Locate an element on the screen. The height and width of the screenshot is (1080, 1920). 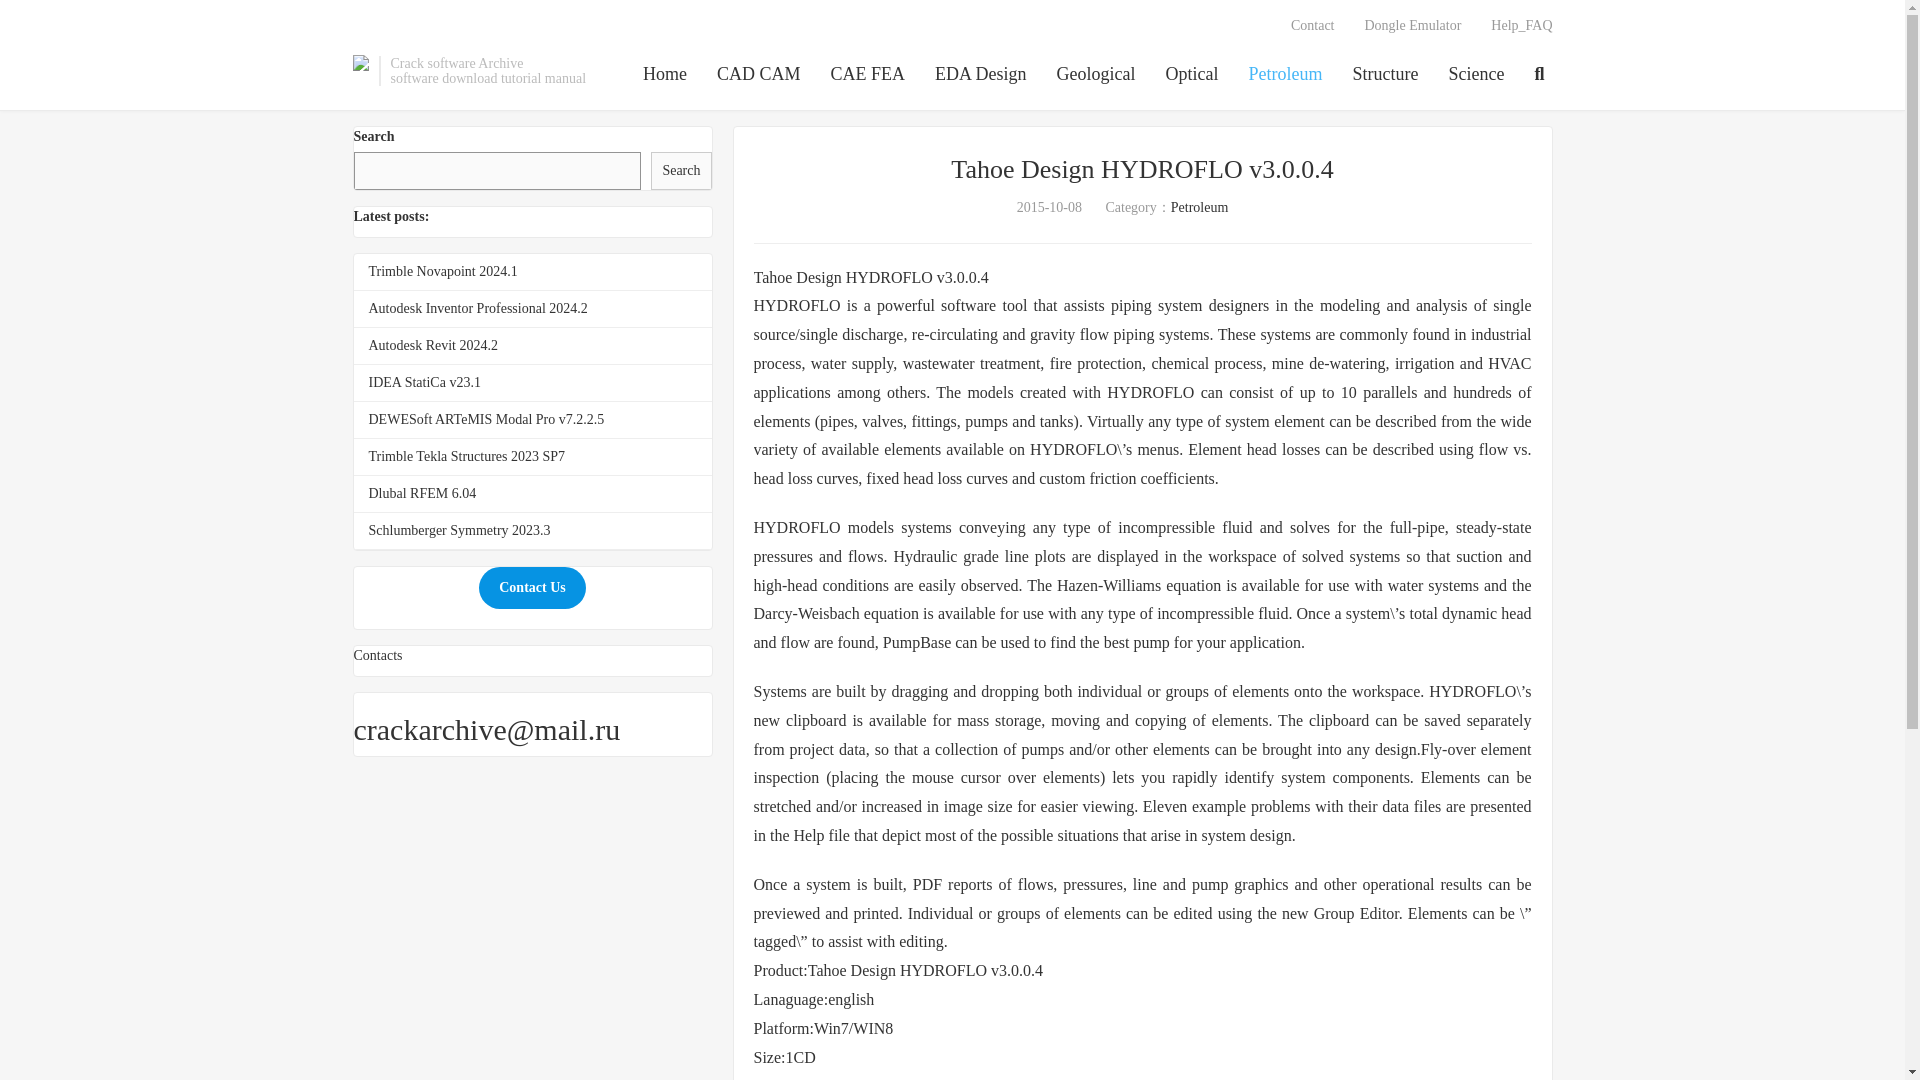
Autodesk Revit 2024.2 is located at coordinates (432, 346).